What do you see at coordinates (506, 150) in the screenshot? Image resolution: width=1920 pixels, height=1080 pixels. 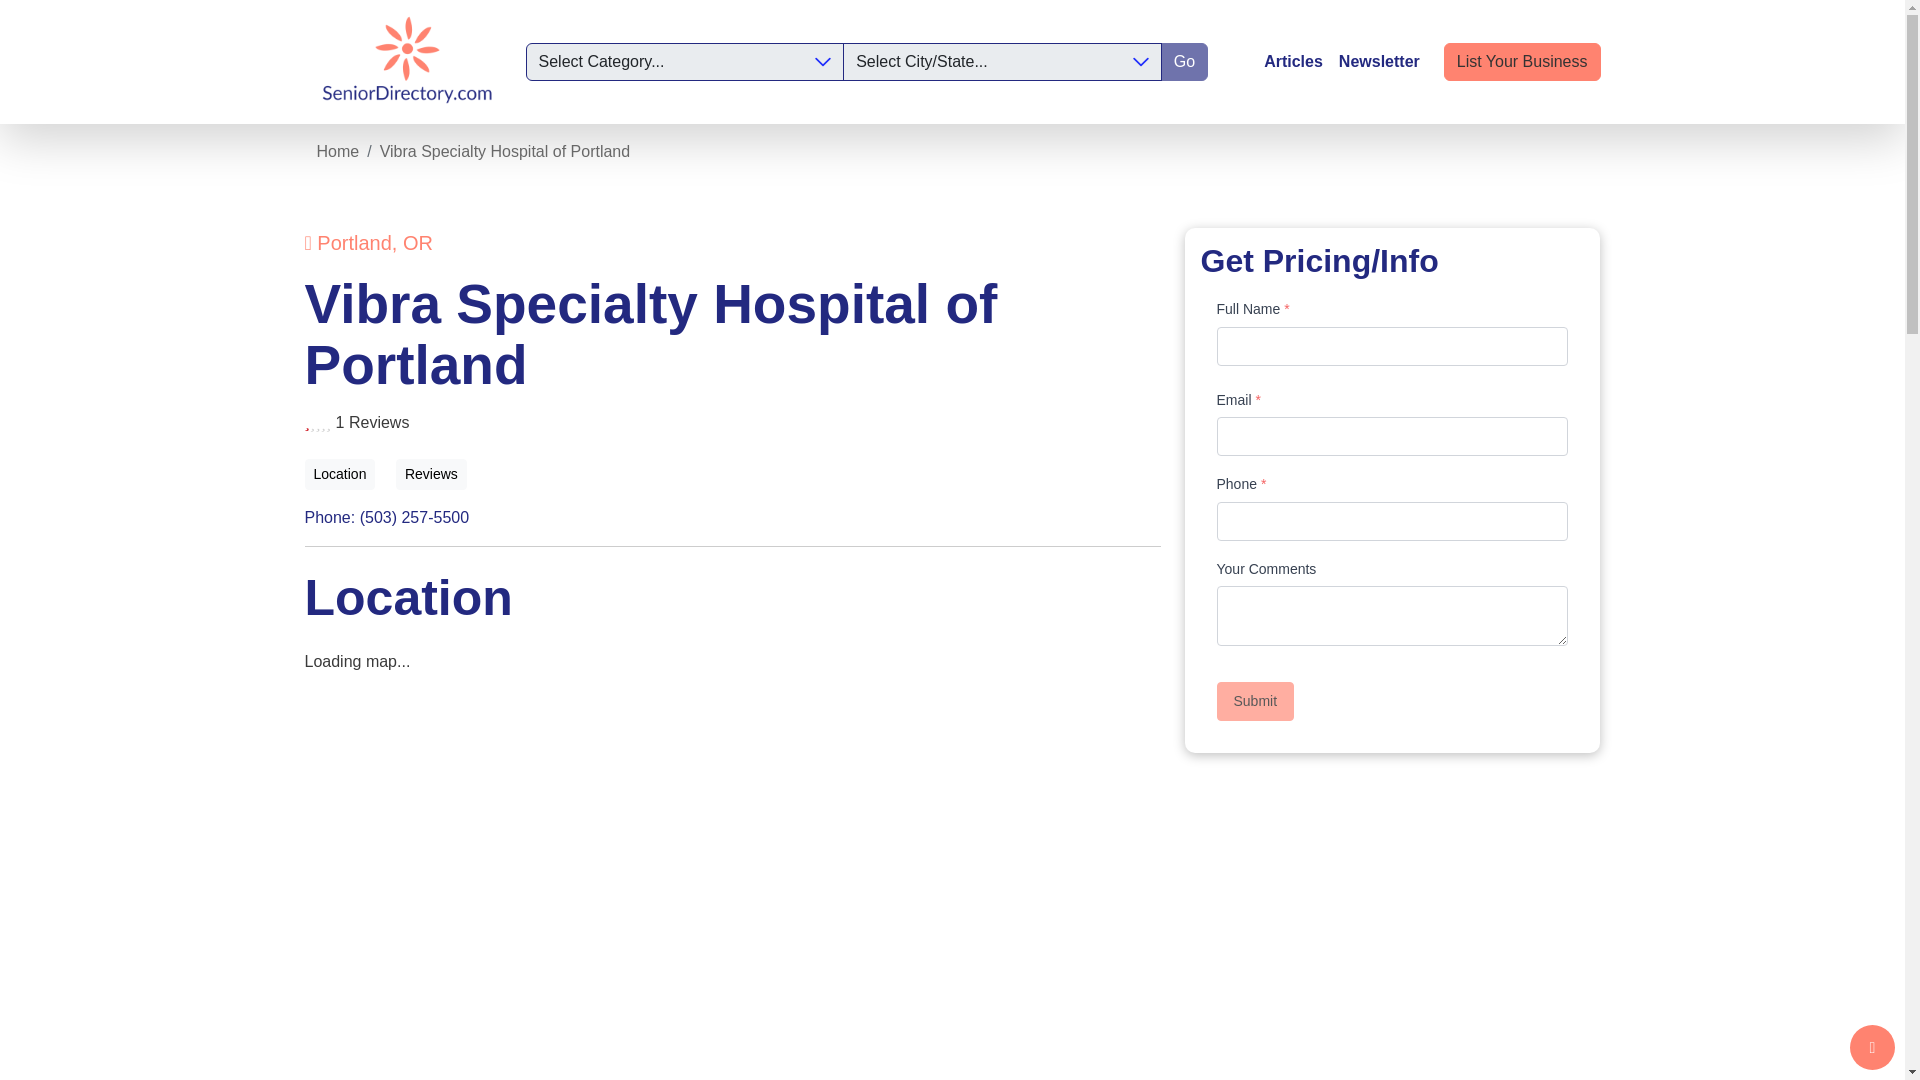 I see `Vibra Specialty Hospital of Portland` at bounding box center [506, 150].